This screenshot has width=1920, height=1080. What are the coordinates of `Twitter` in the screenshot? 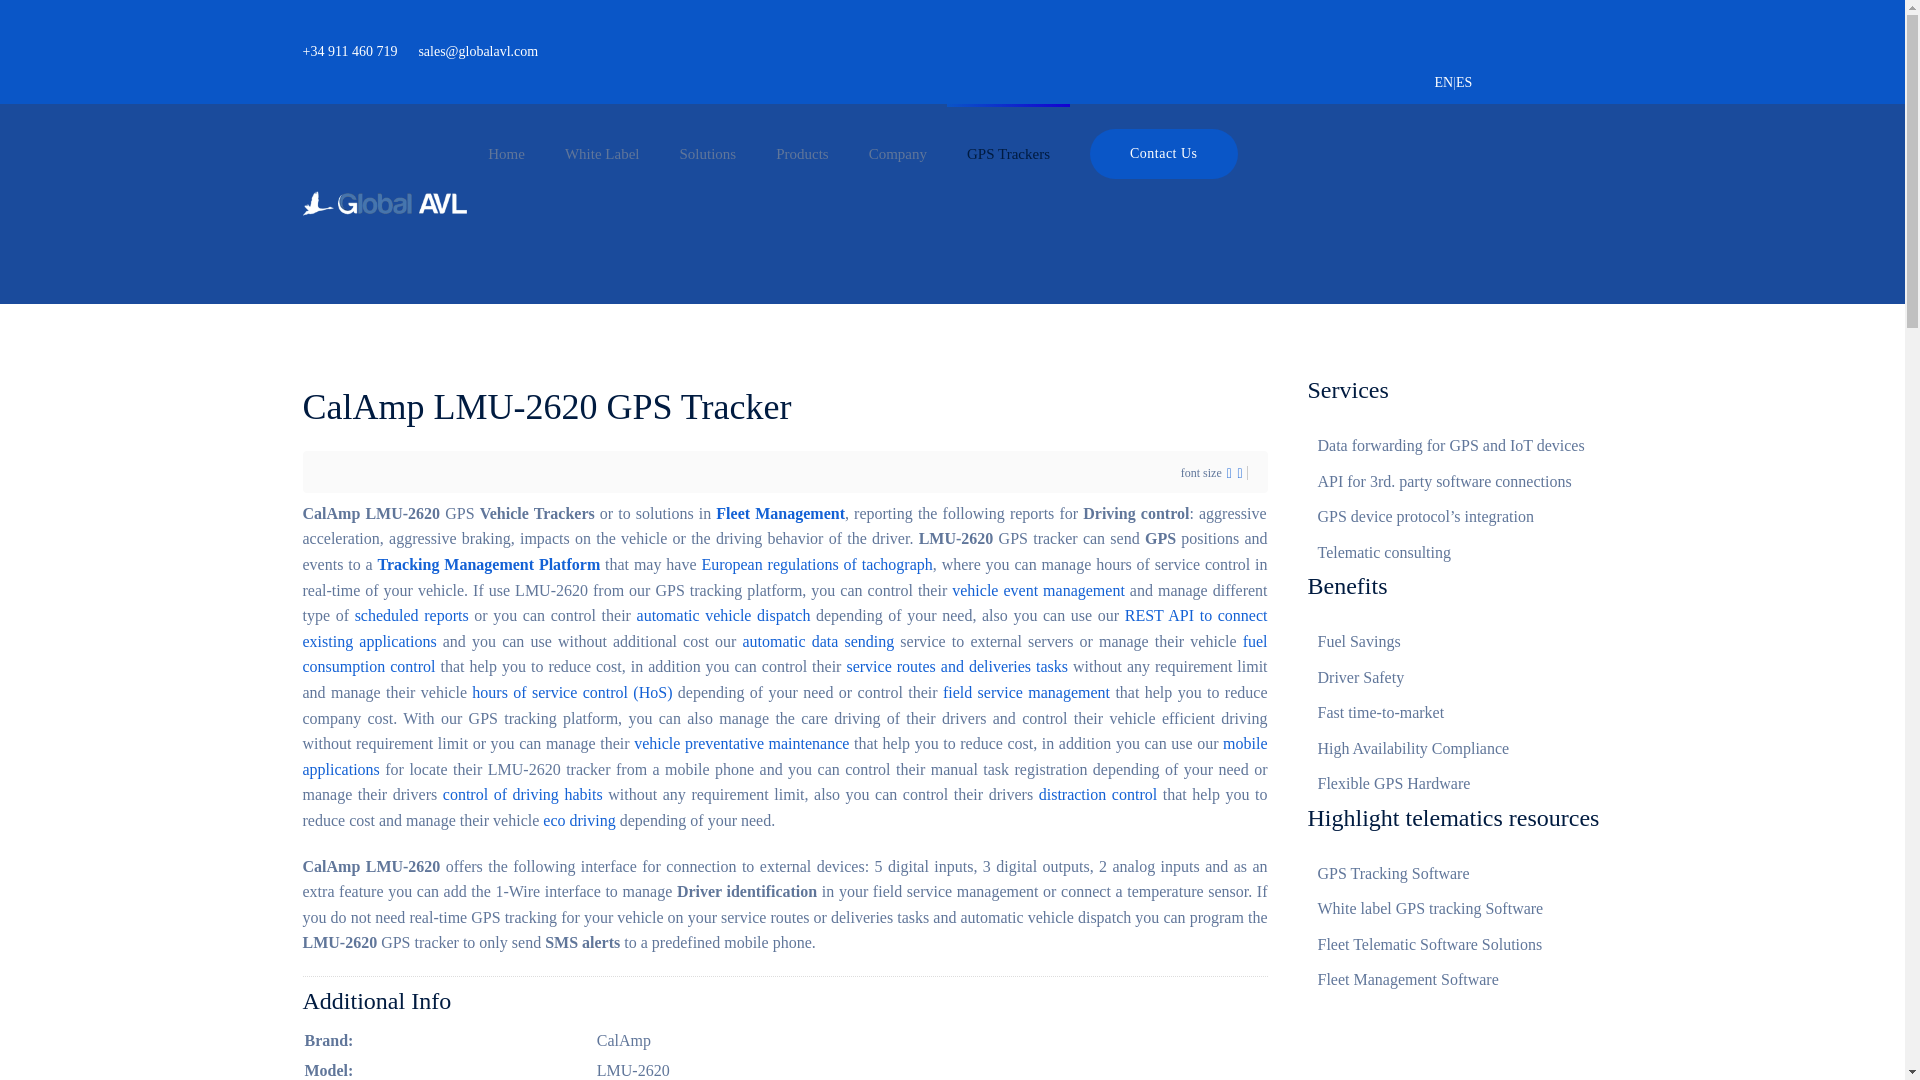 It's located at (1549, 40).